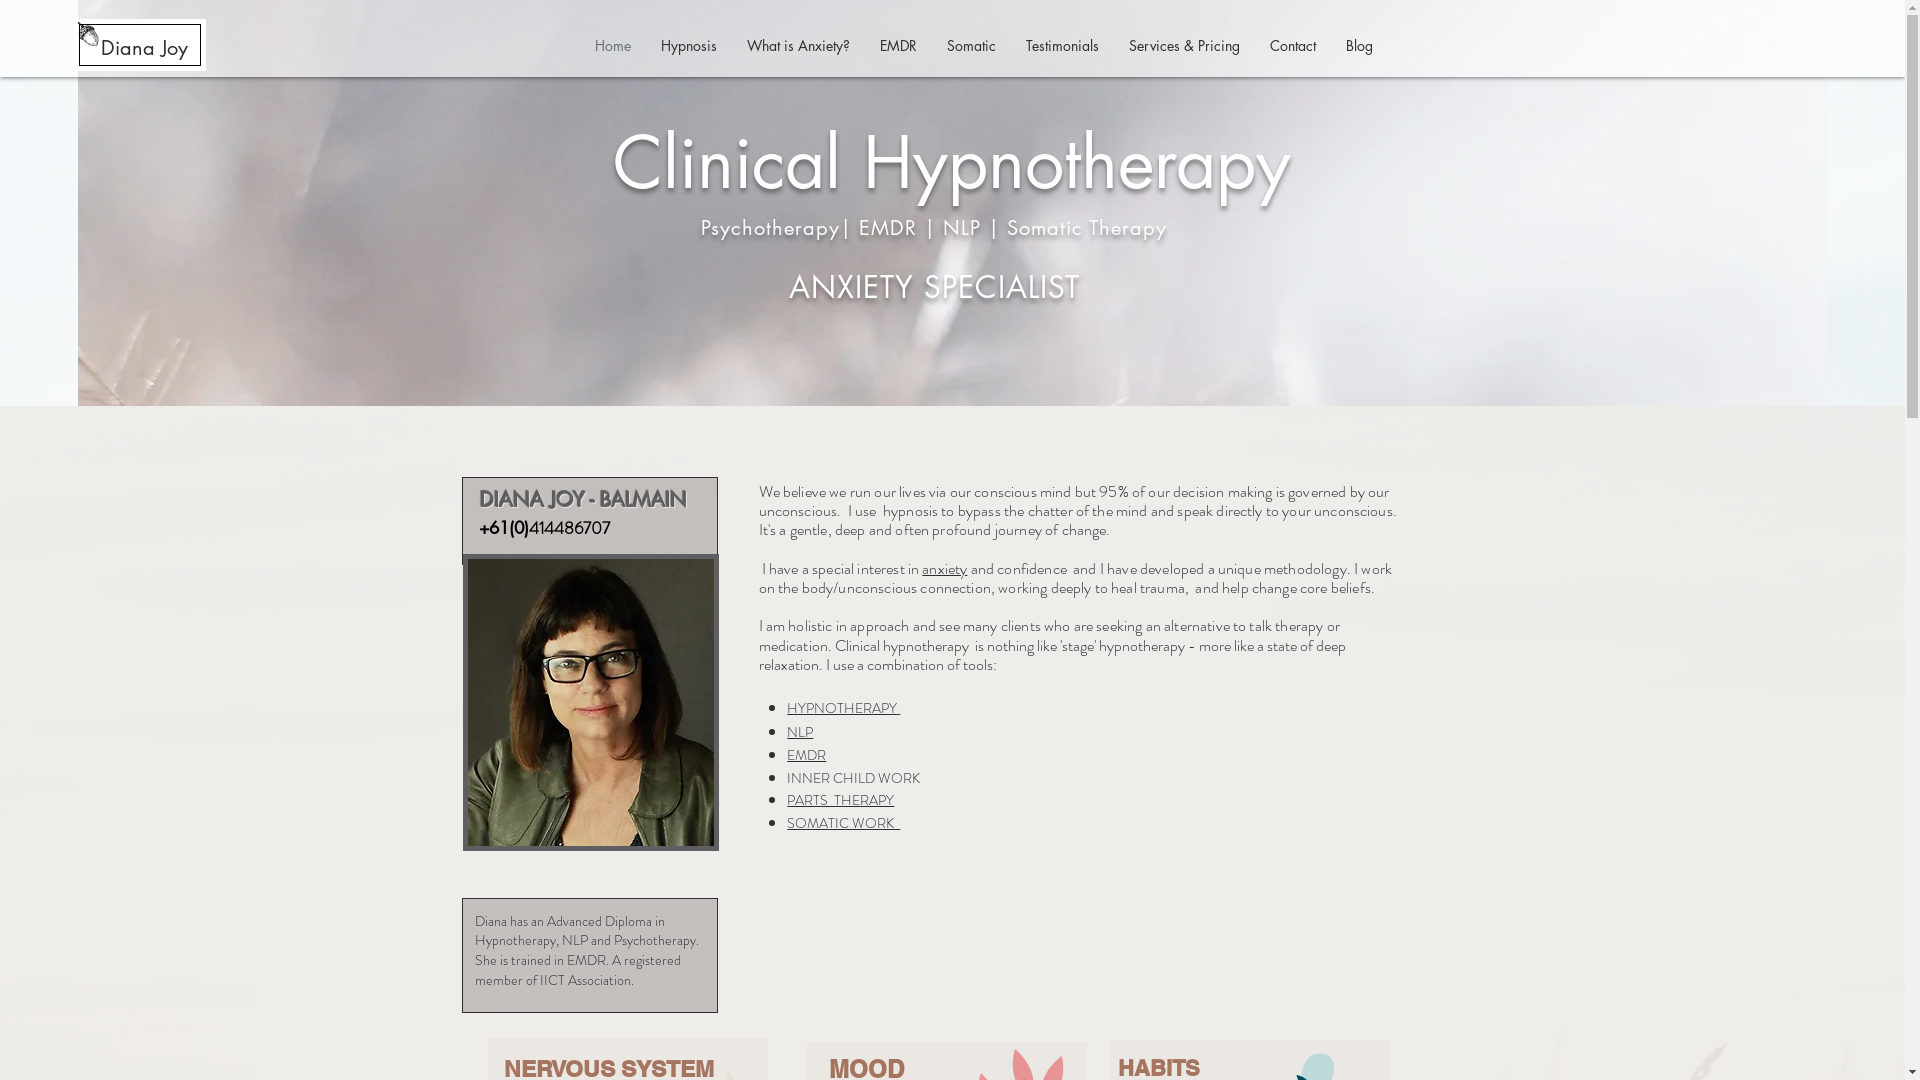 The width and height of the screenshot is (1920, 1080). I want to click on Somatic, so click(972, 46).